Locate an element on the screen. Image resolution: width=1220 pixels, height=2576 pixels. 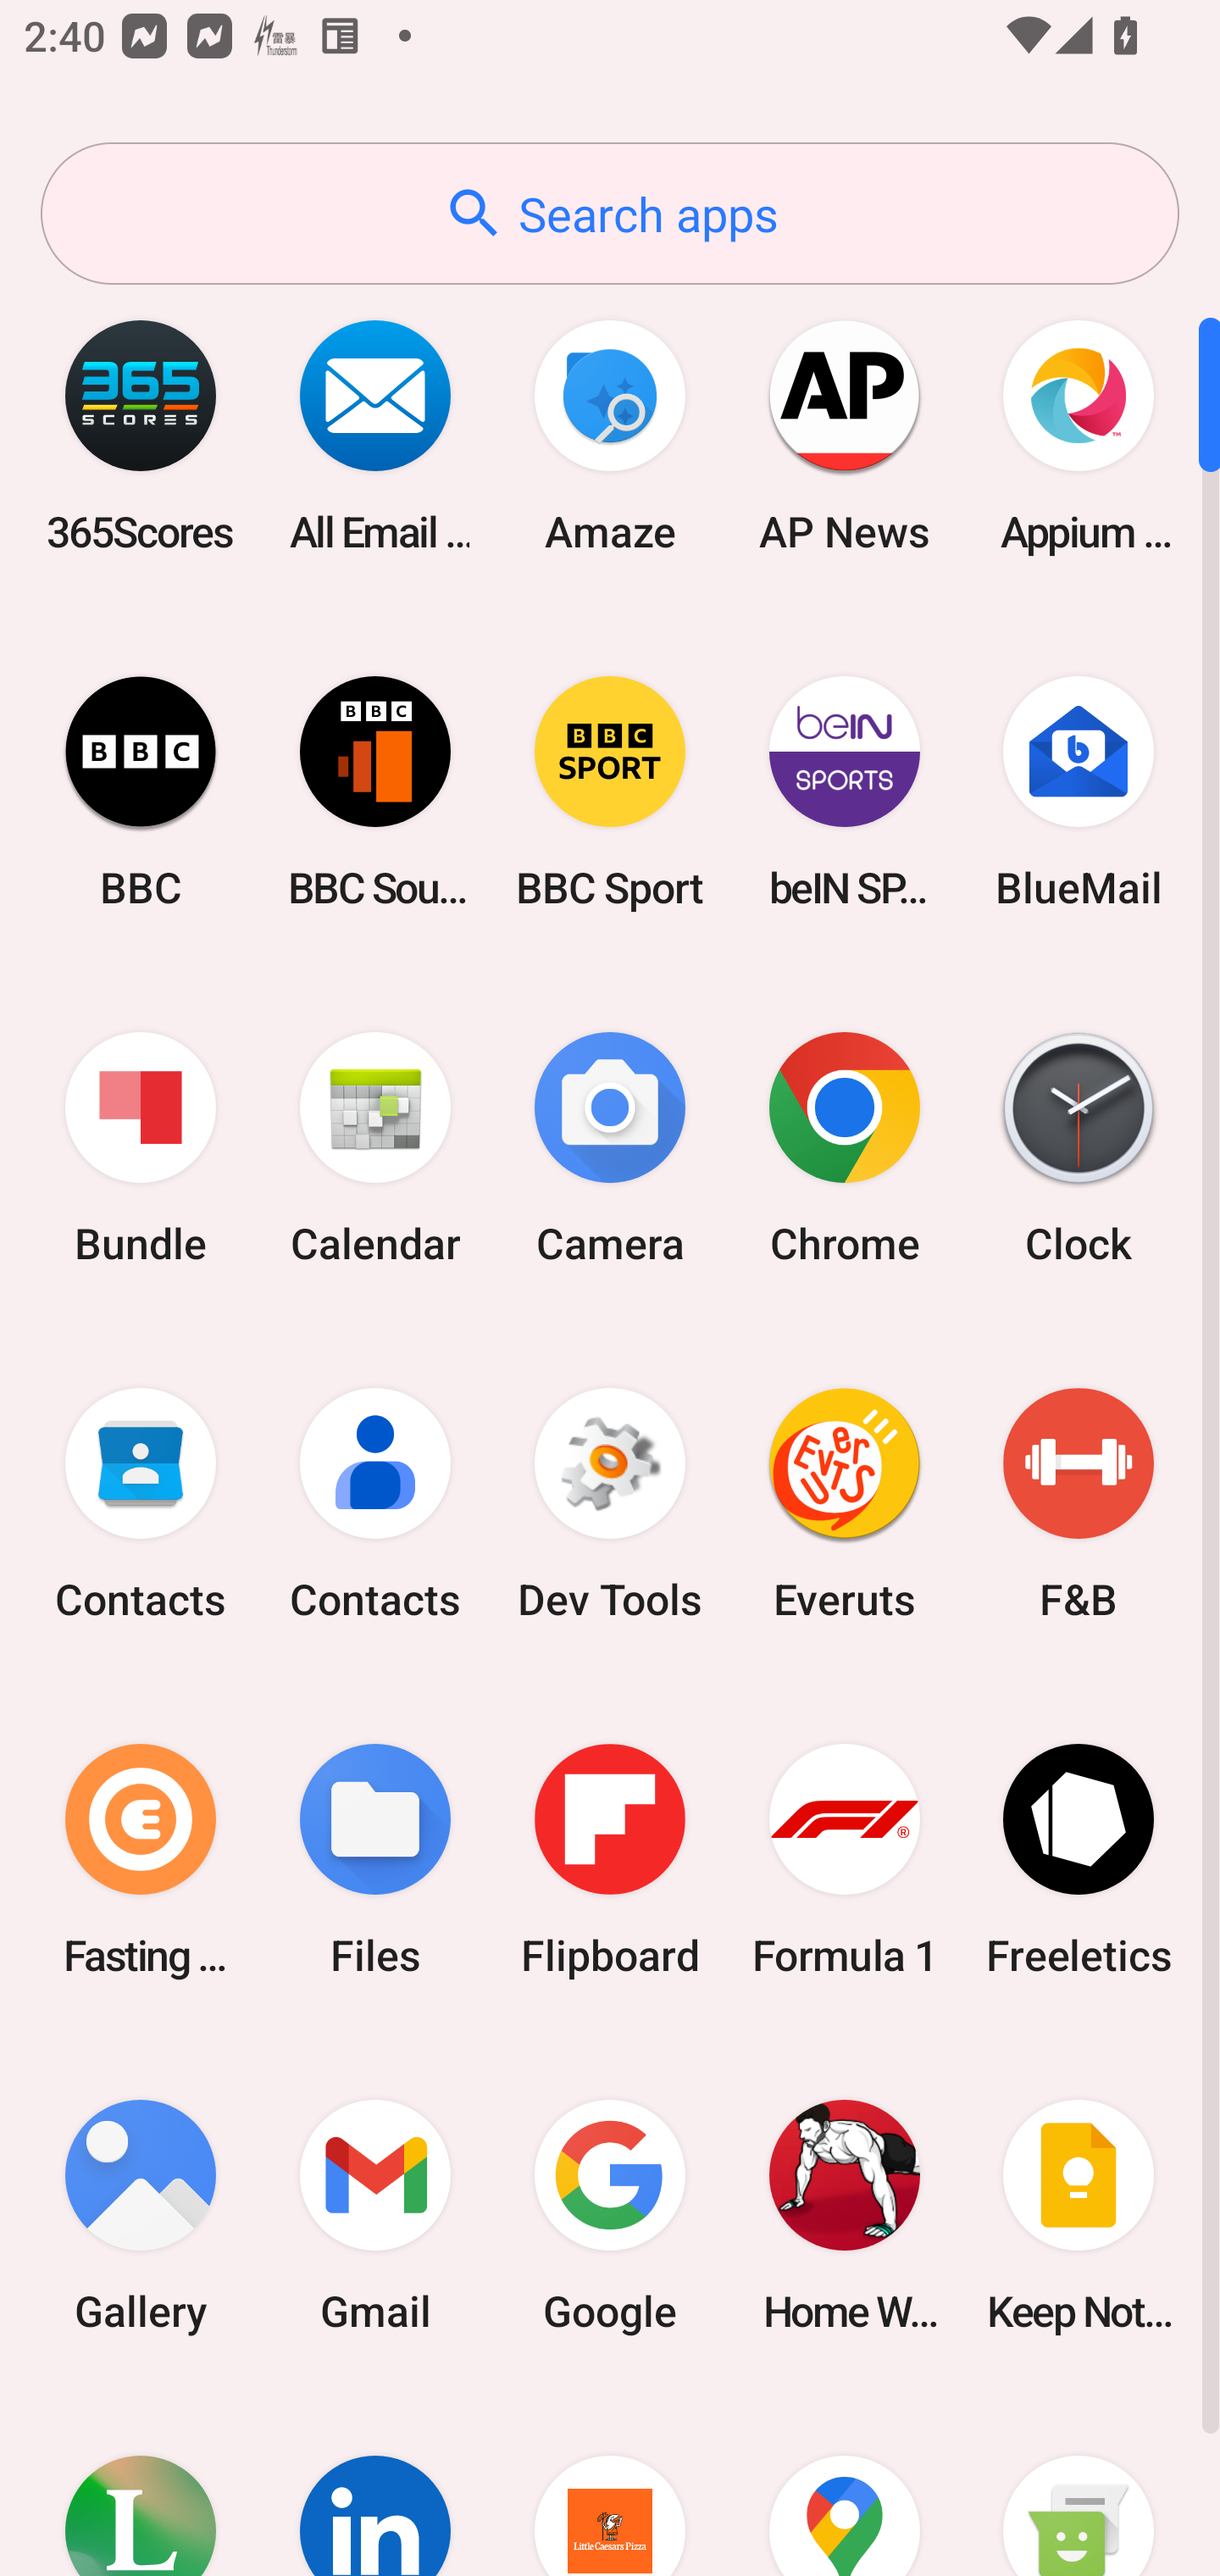
Calendar is located at coordinates (375, 1149).